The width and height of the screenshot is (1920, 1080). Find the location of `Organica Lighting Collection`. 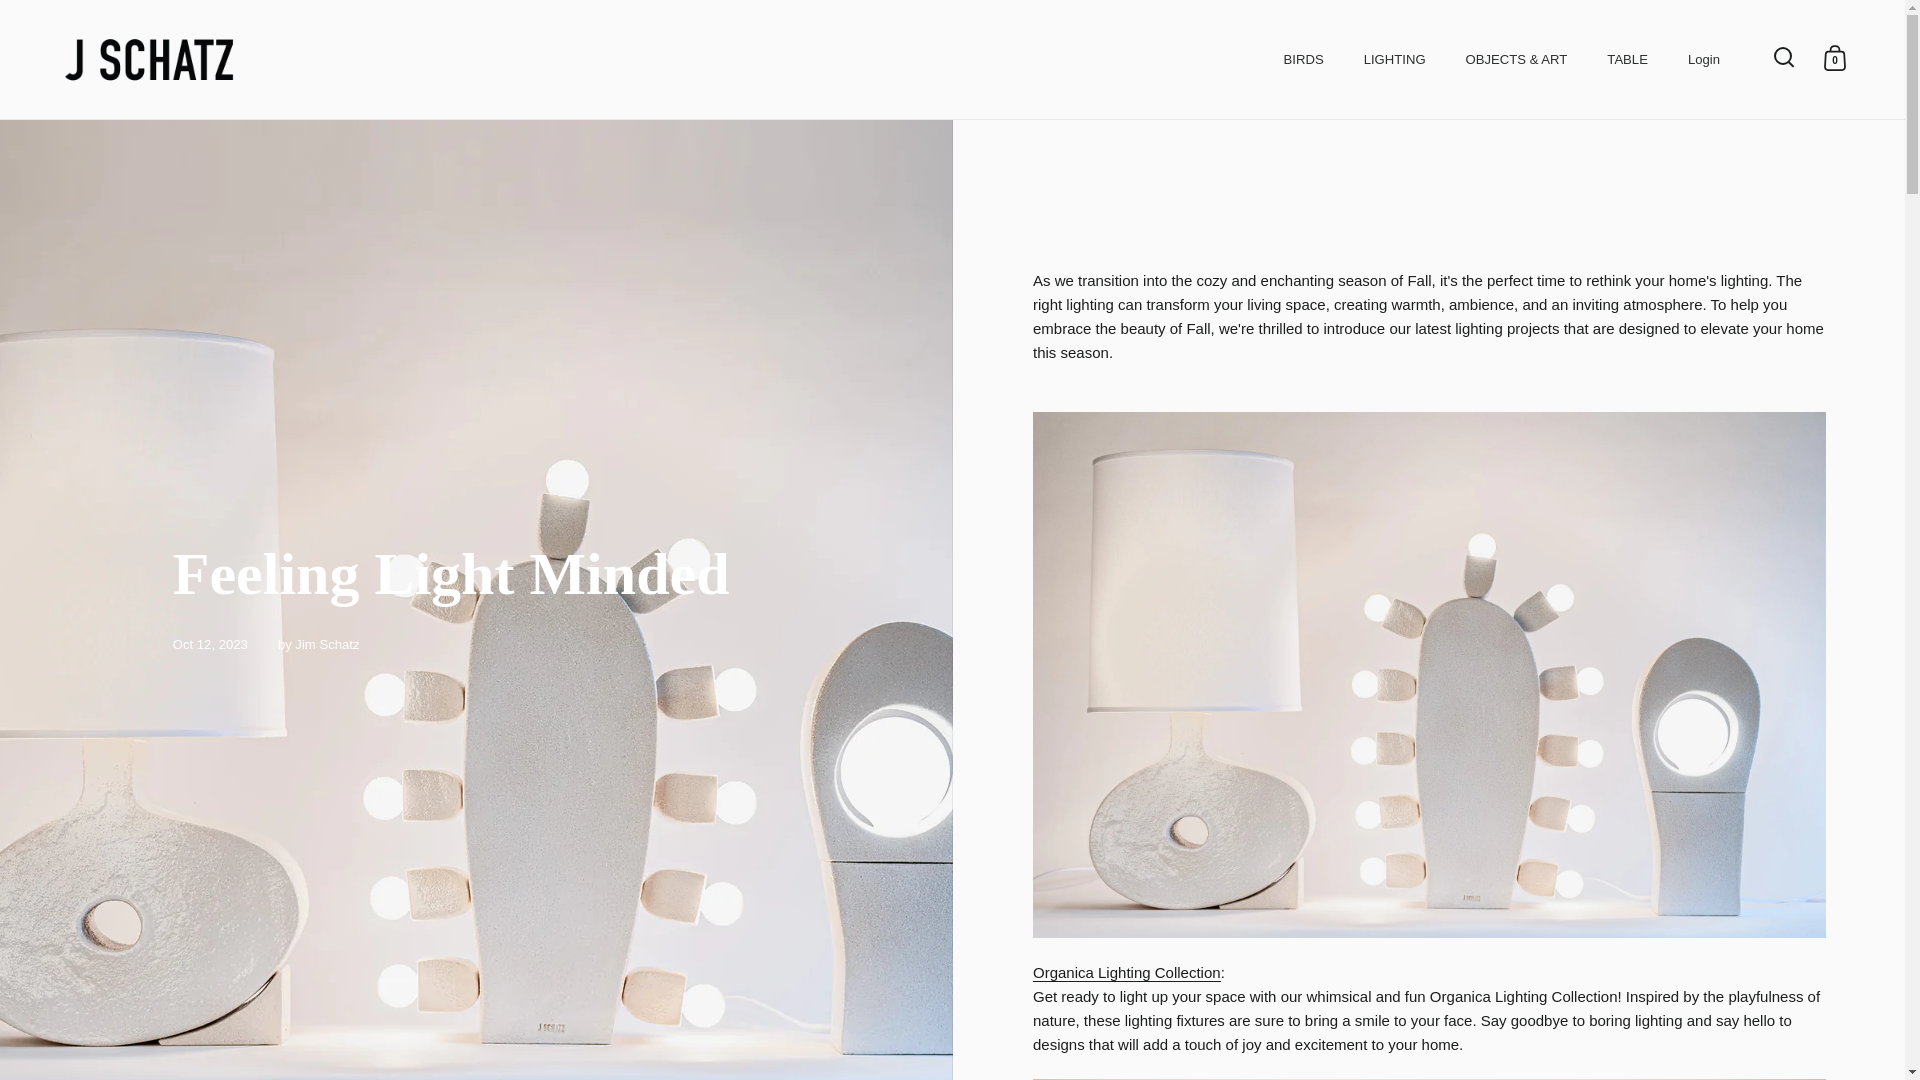

Organica Lighting Collection is located at coordinates (1428, 673).